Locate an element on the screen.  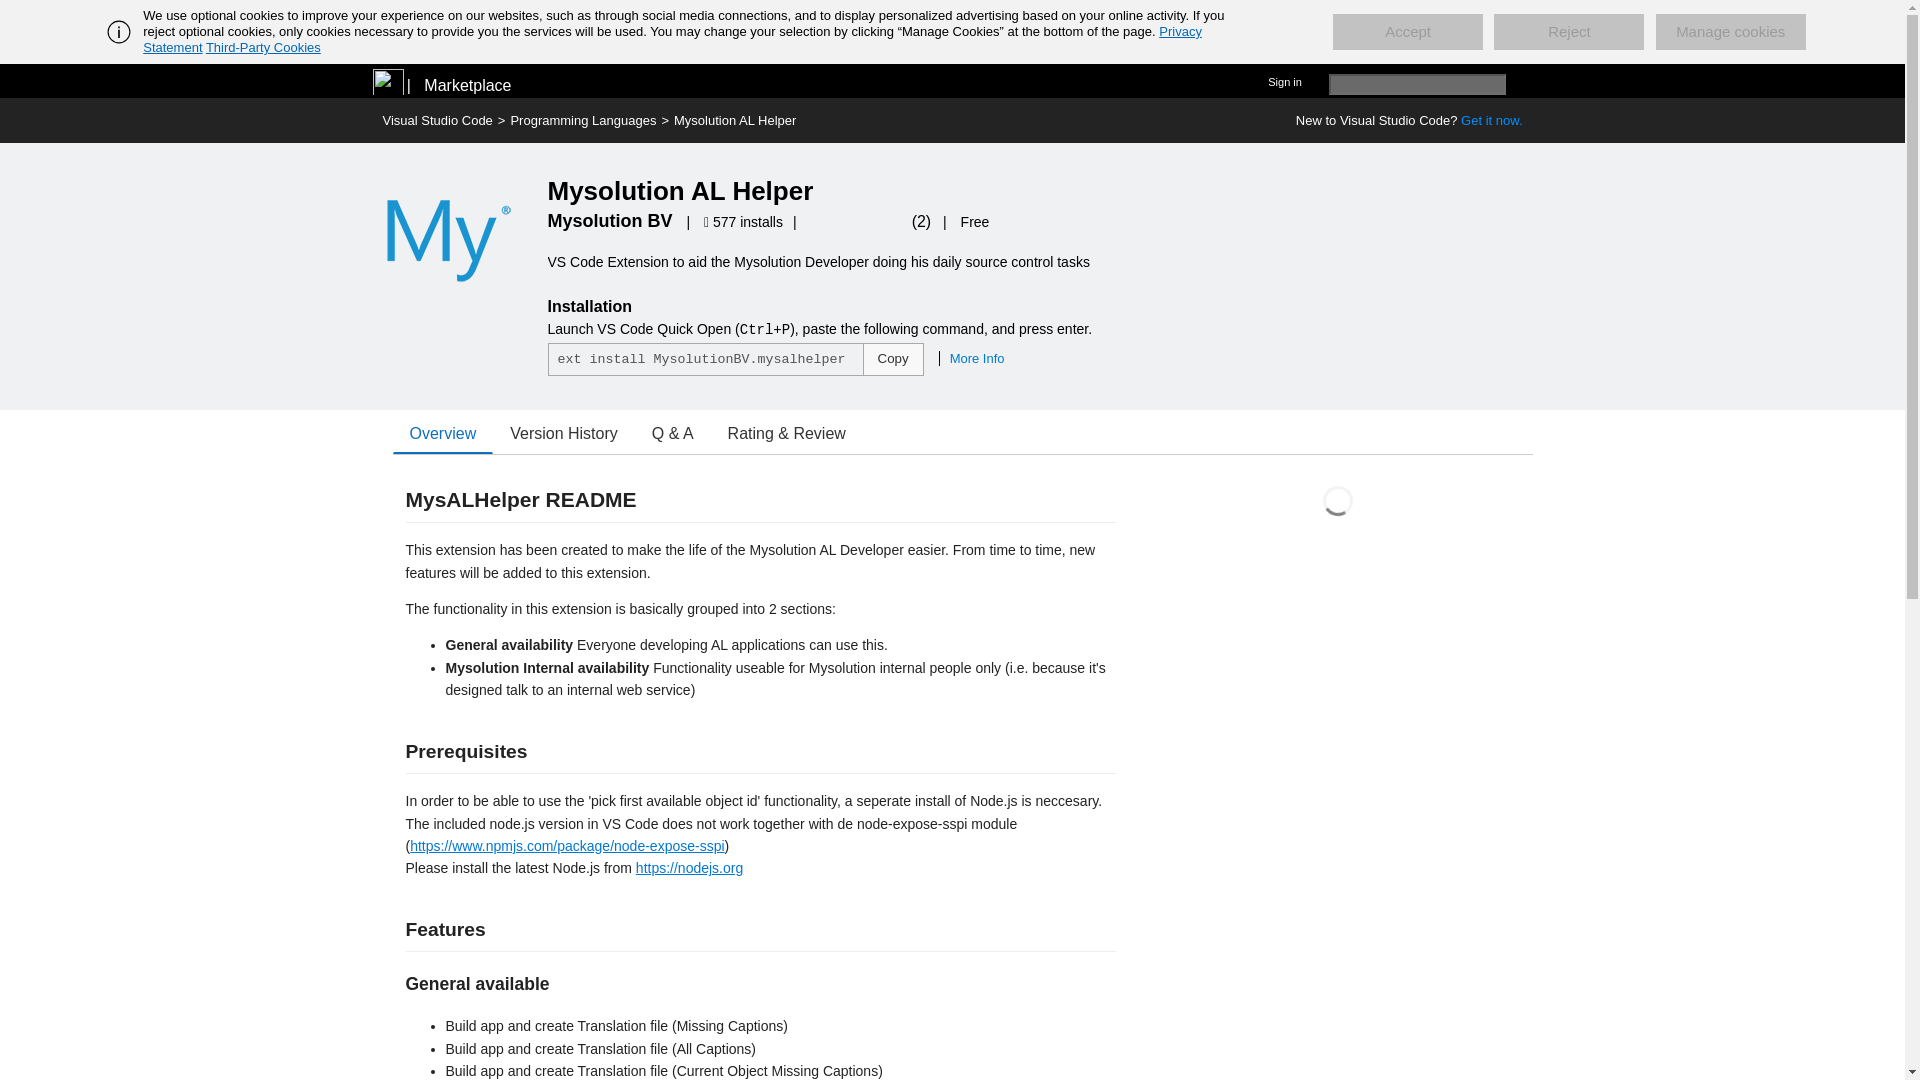
Accept is located at coordinates (1407, 32).